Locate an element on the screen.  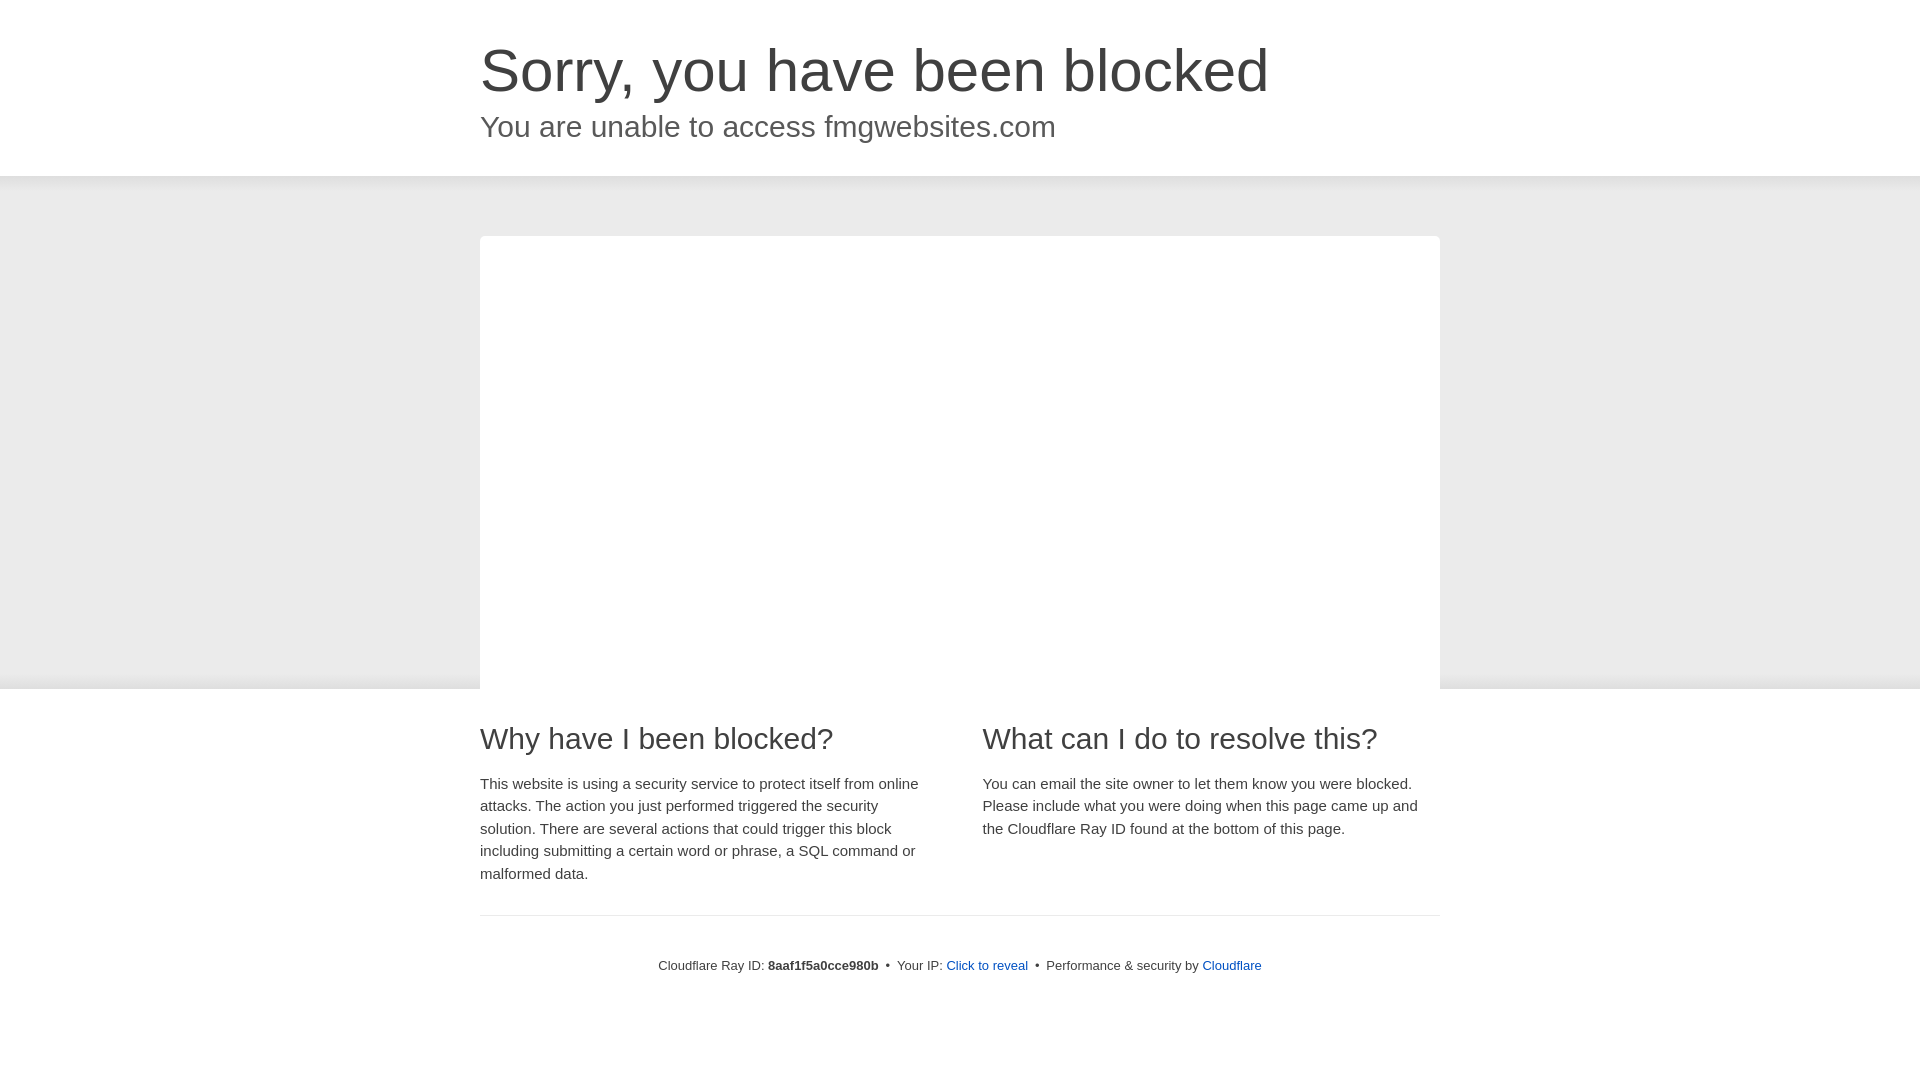
Click to reveal is located at coordinates (986, 966).